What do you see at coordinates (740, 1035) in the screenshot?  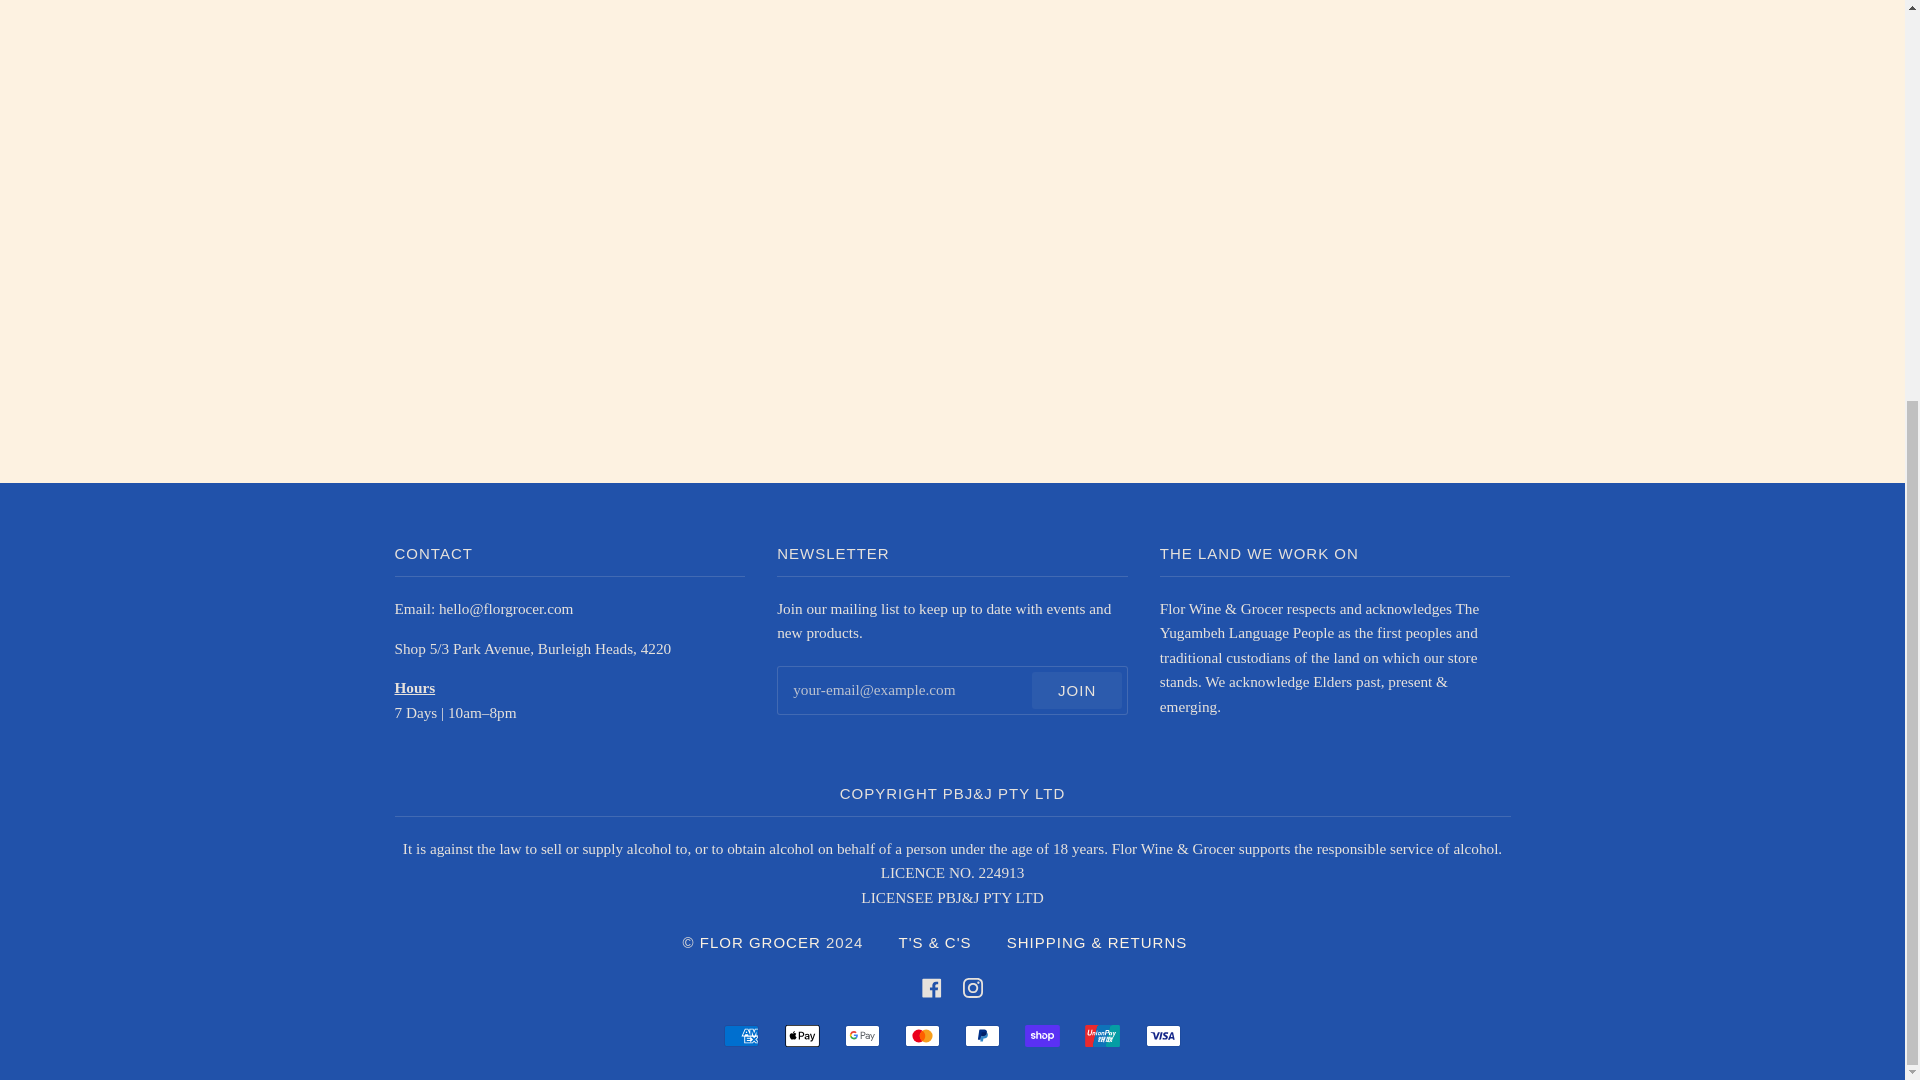 I see `AMERICAN EXPRESS` at bounding box center [740, 1035].